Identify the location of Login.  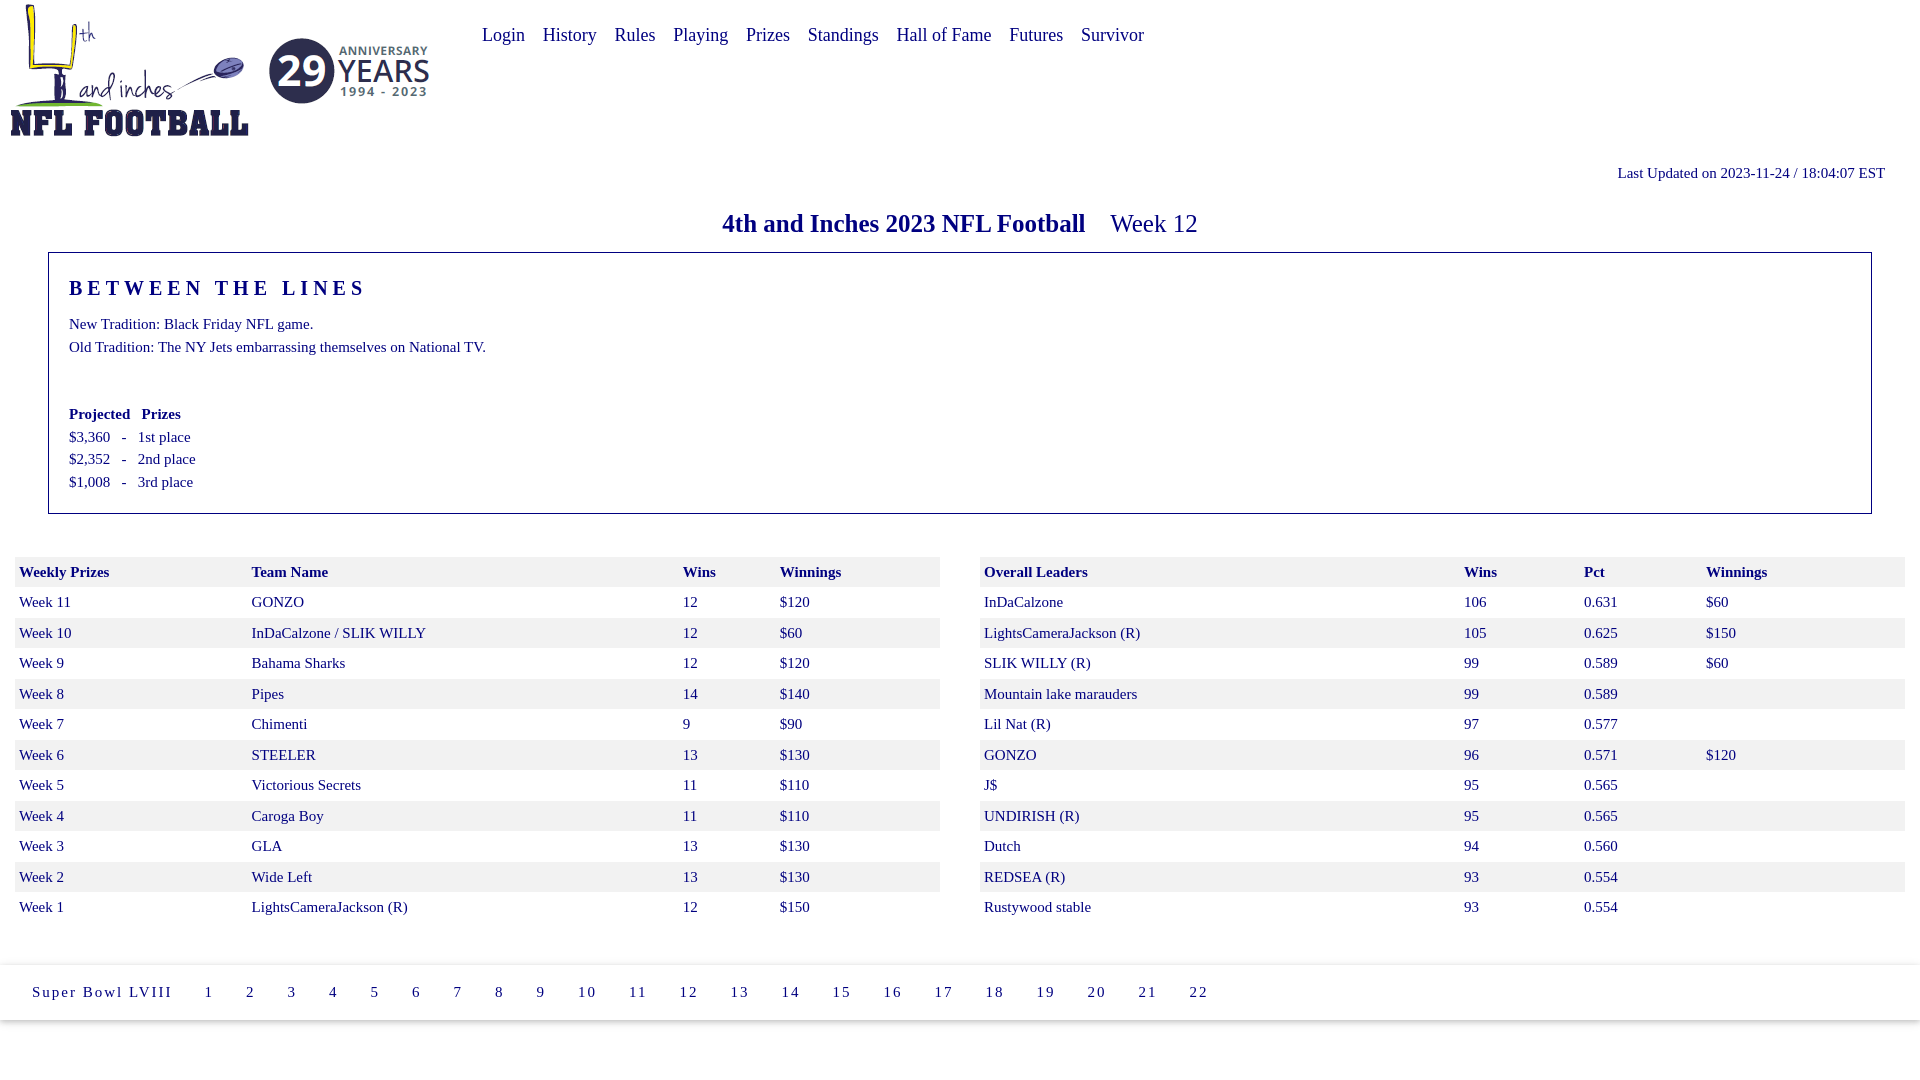
(504, 35).